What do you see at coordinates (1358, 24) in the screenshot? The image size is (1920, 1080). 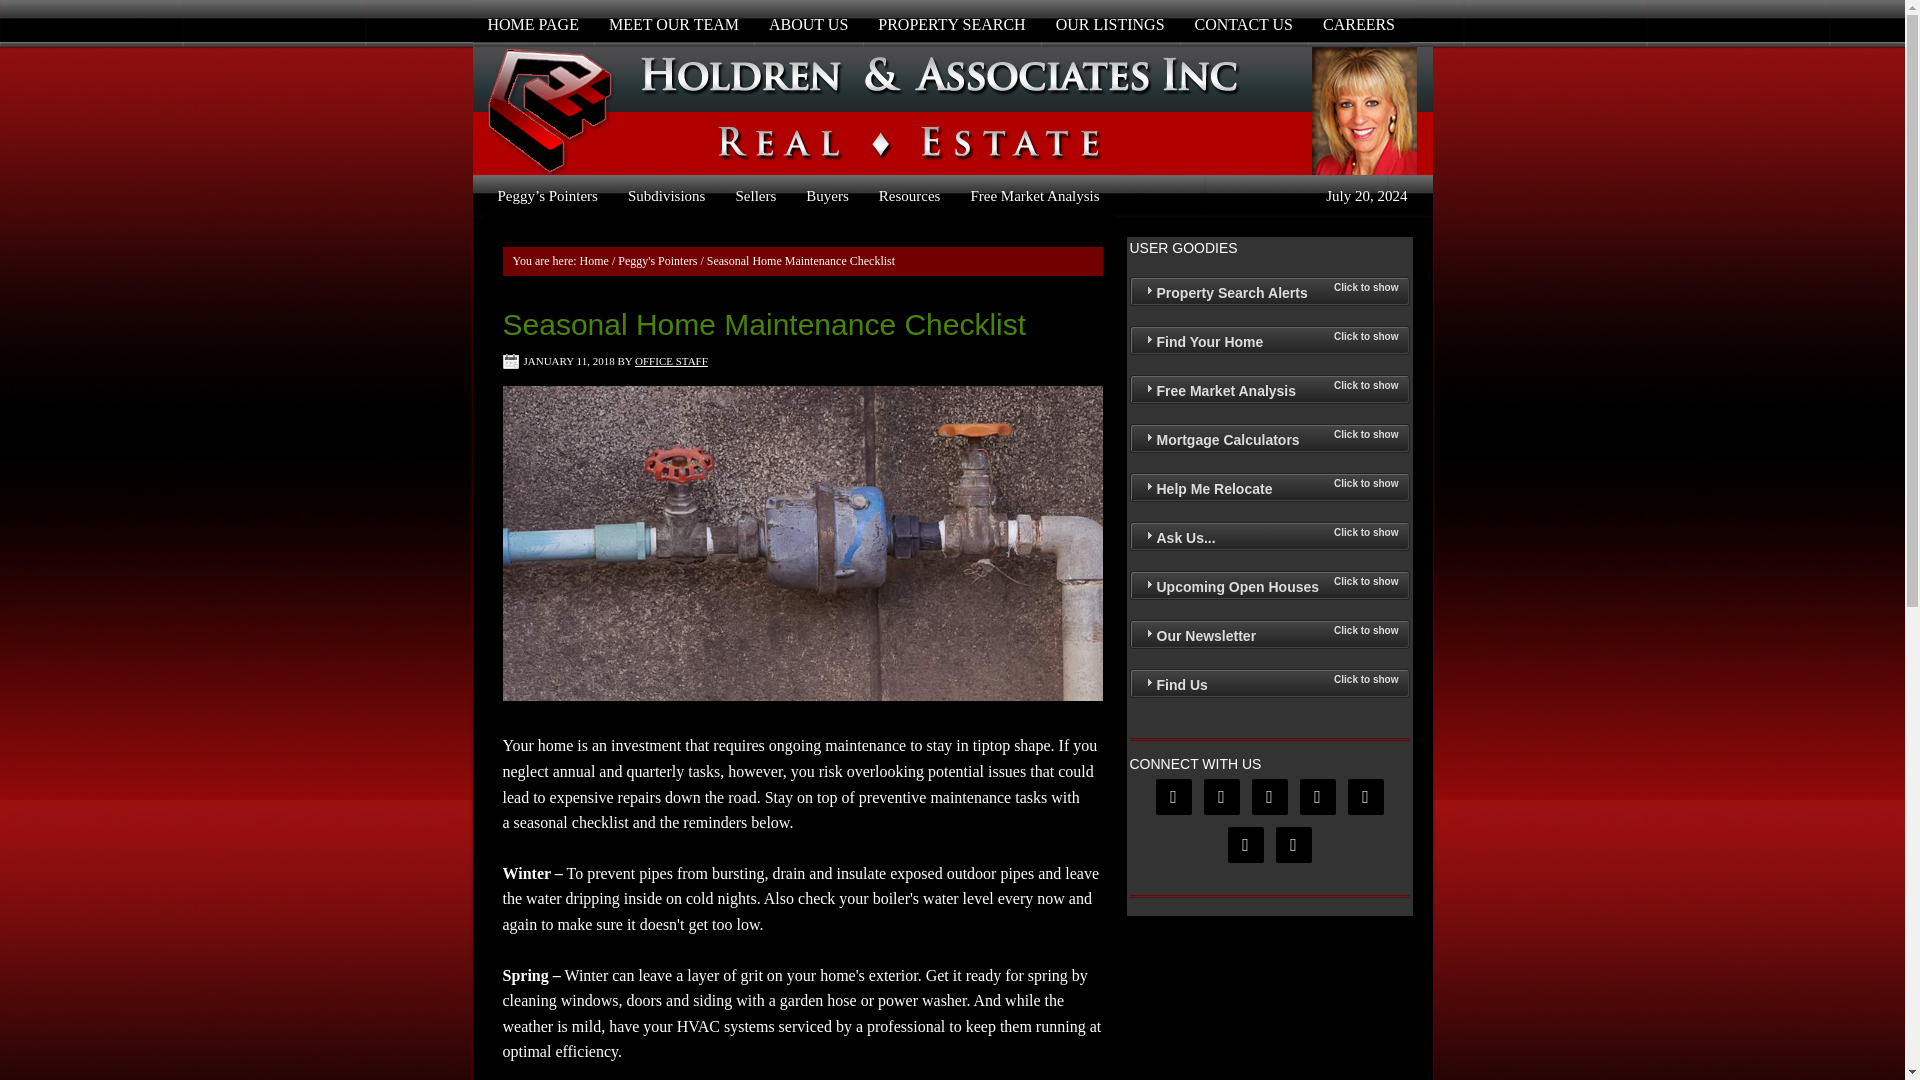 I see `CAREERS` at bounding box center [1358, 24].